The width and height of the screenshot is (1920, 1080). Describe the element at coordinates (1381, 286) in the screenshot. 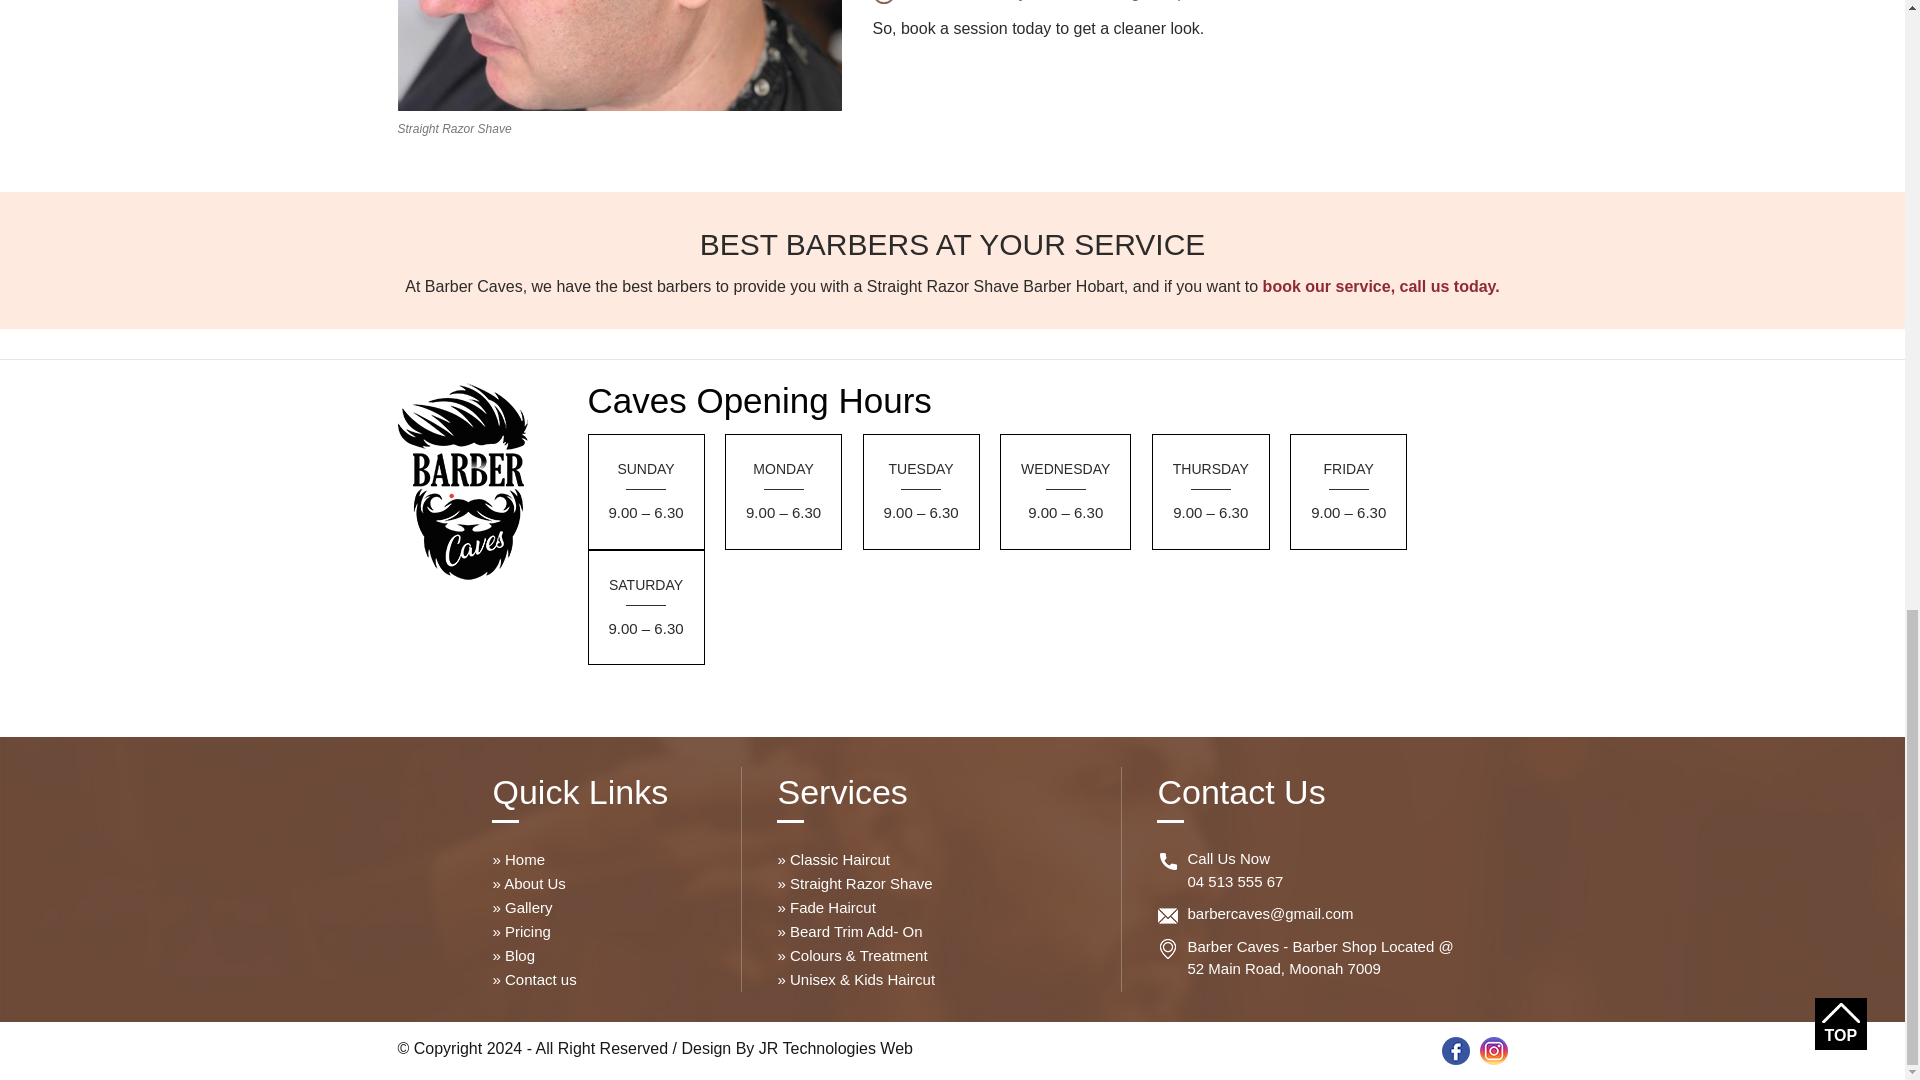

I see `book our service, call us today.` at that location.